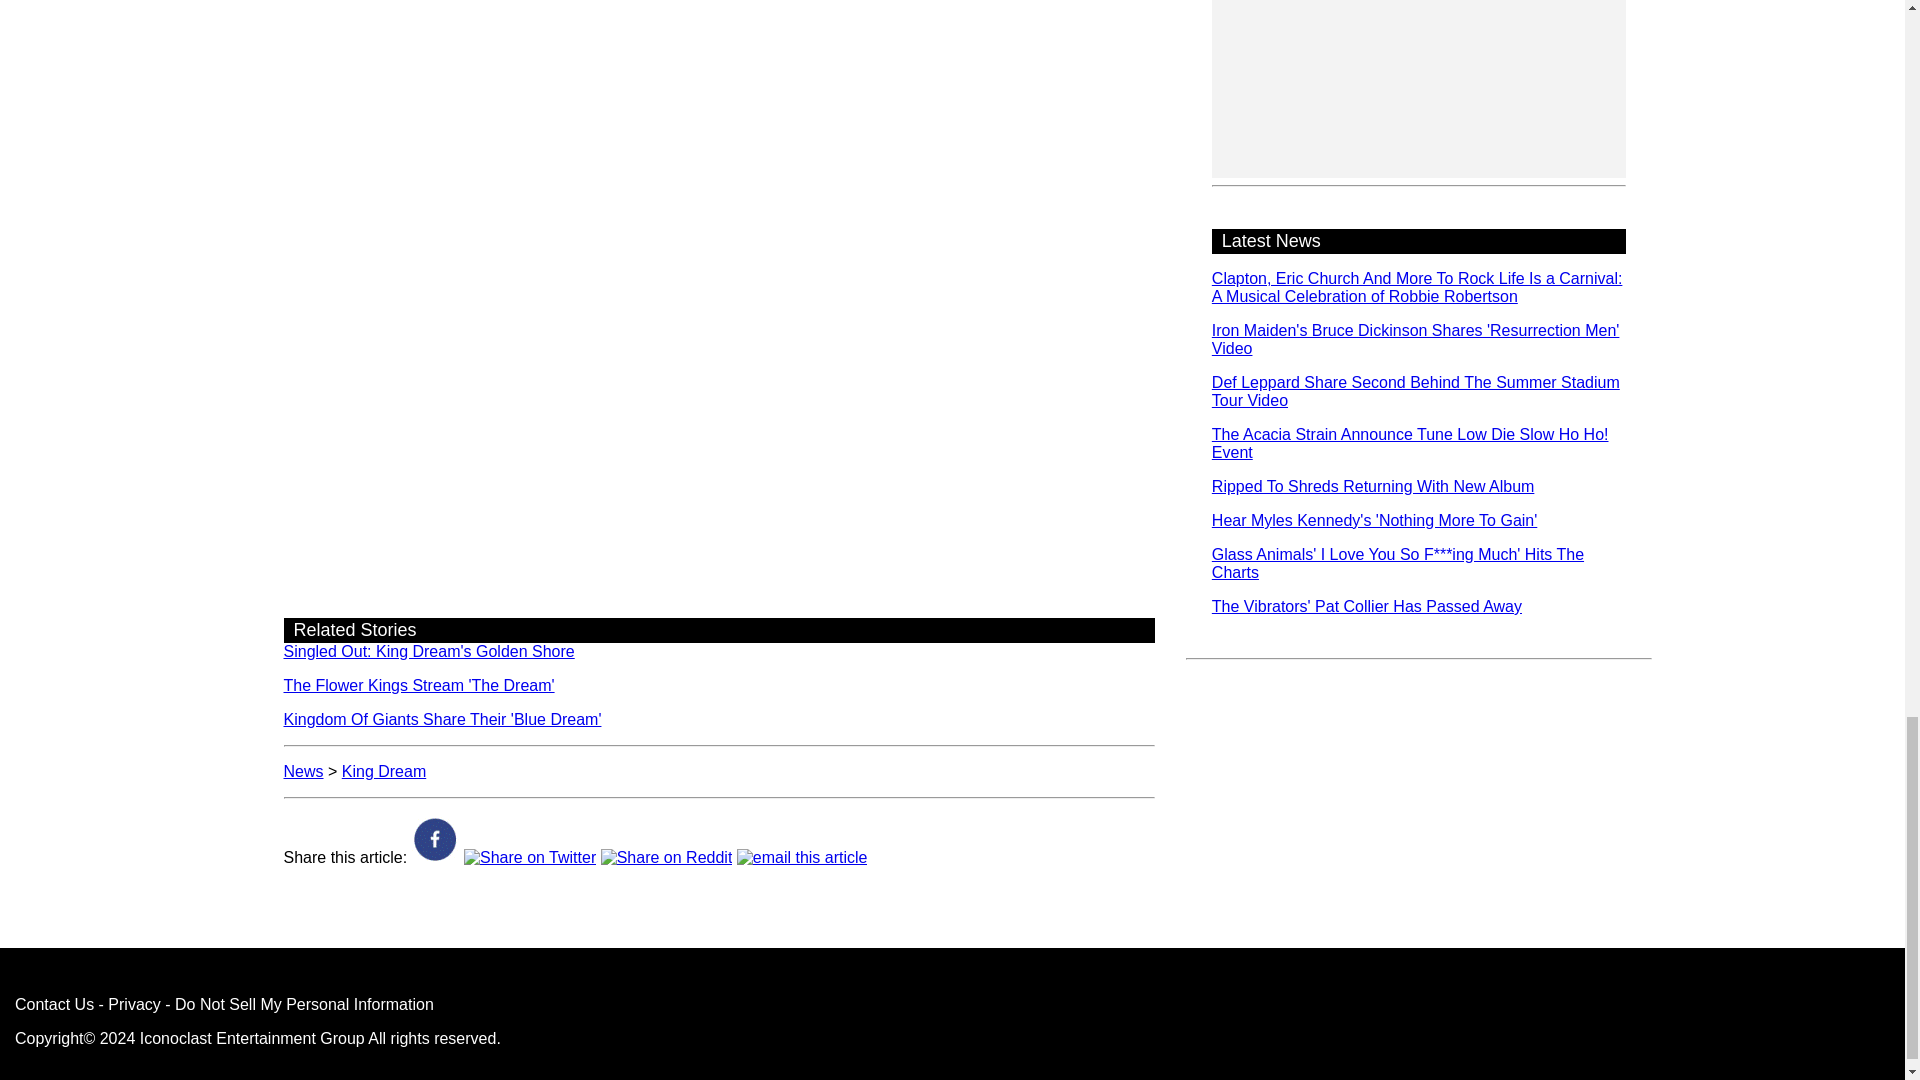 The height and width of the screenshot is (1080, 1920). Describe the element at coordinates (252, 1038) in the screenshot. I see `Iconoclast Entertainment Group` at that location.